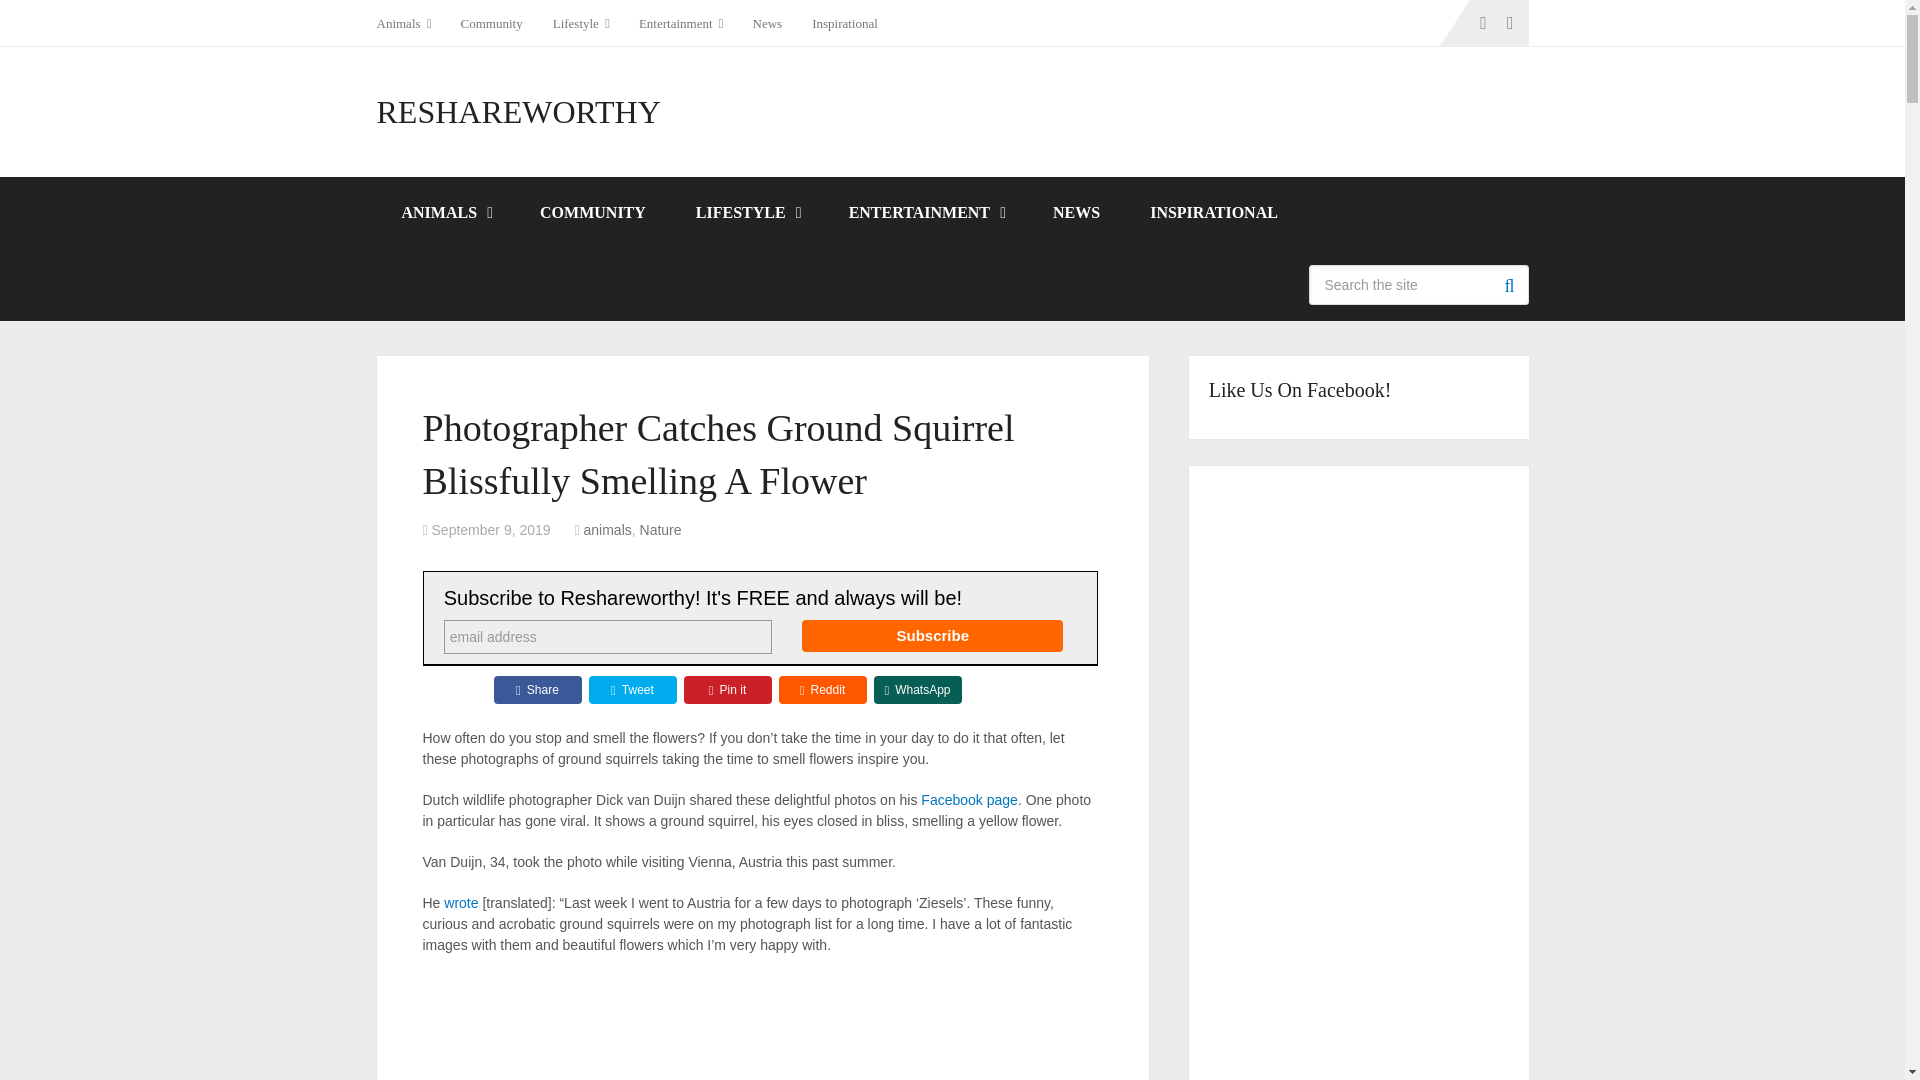 This screenshot has width=1920, height=1080. I want to click on Animals, so click(410, 23).